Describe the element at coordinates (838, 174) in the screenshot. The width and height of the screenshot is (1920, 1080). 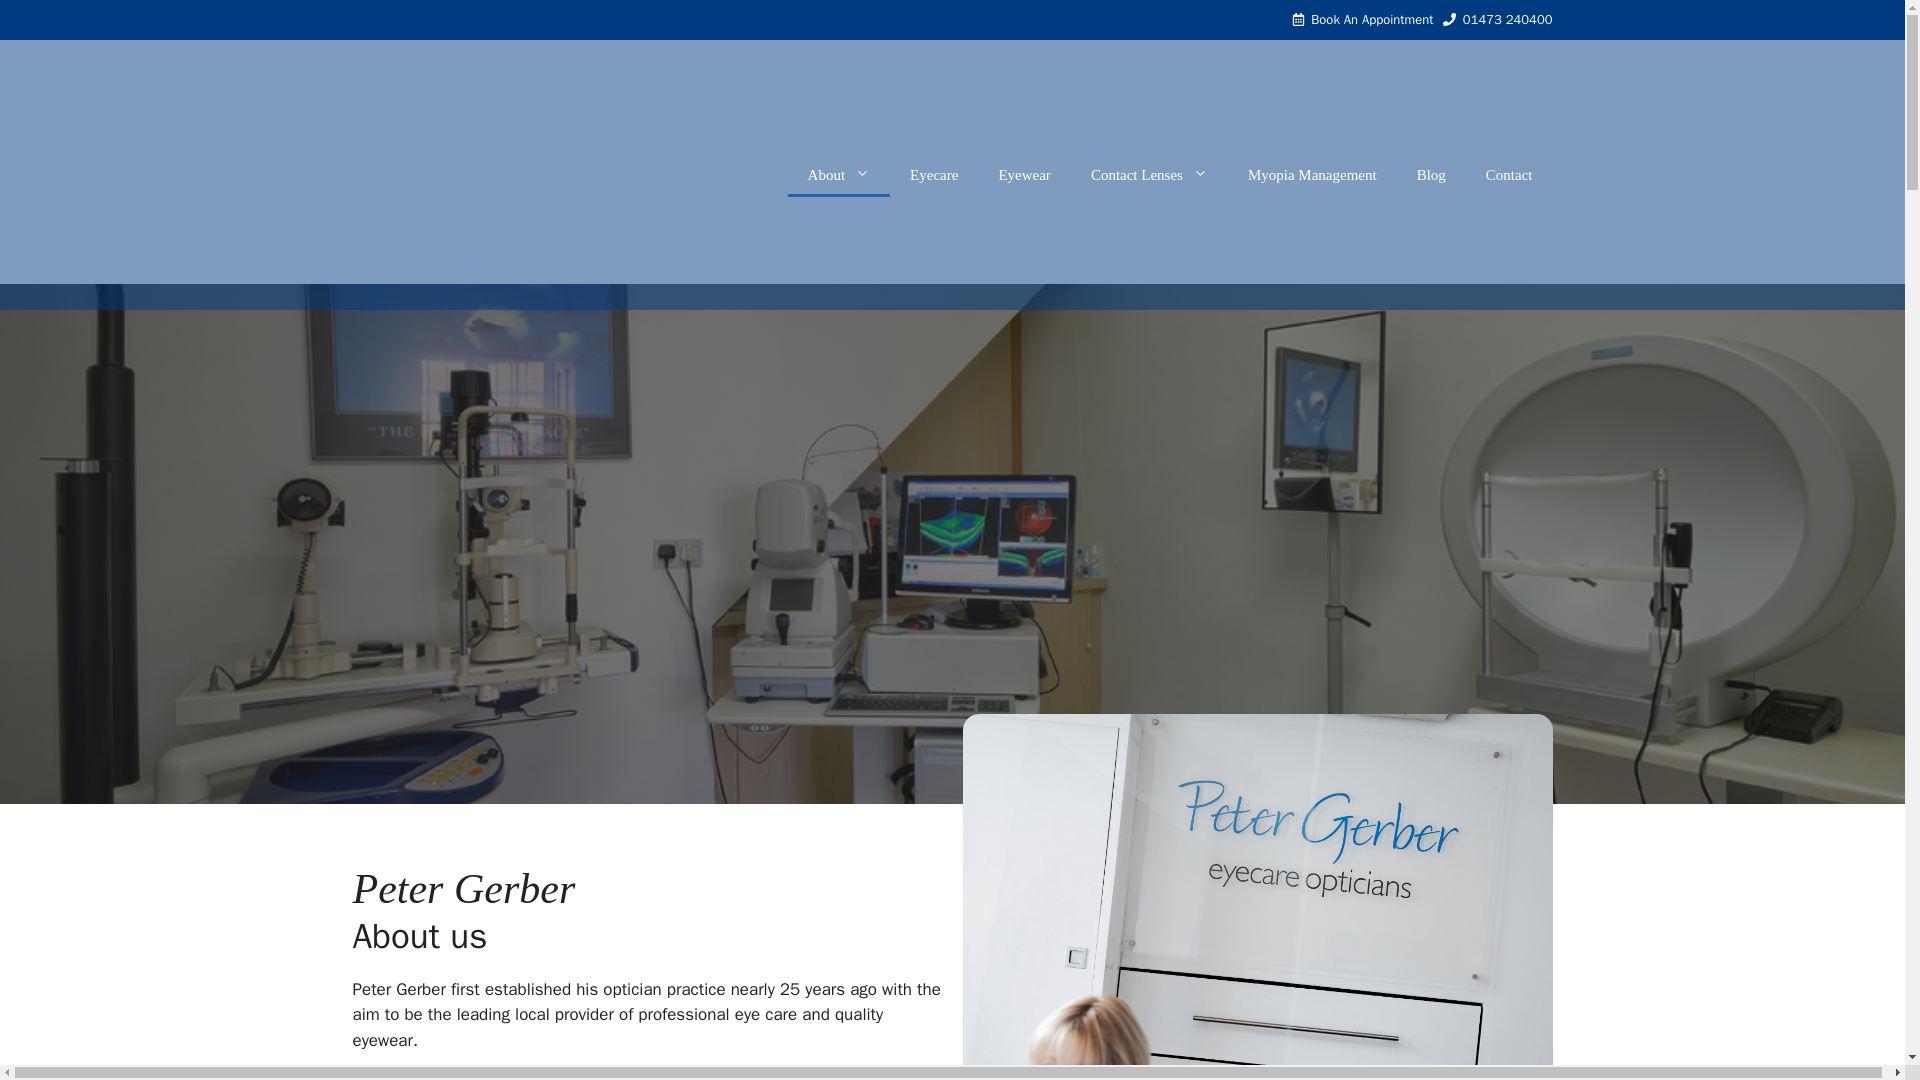
I see `About` at that location.